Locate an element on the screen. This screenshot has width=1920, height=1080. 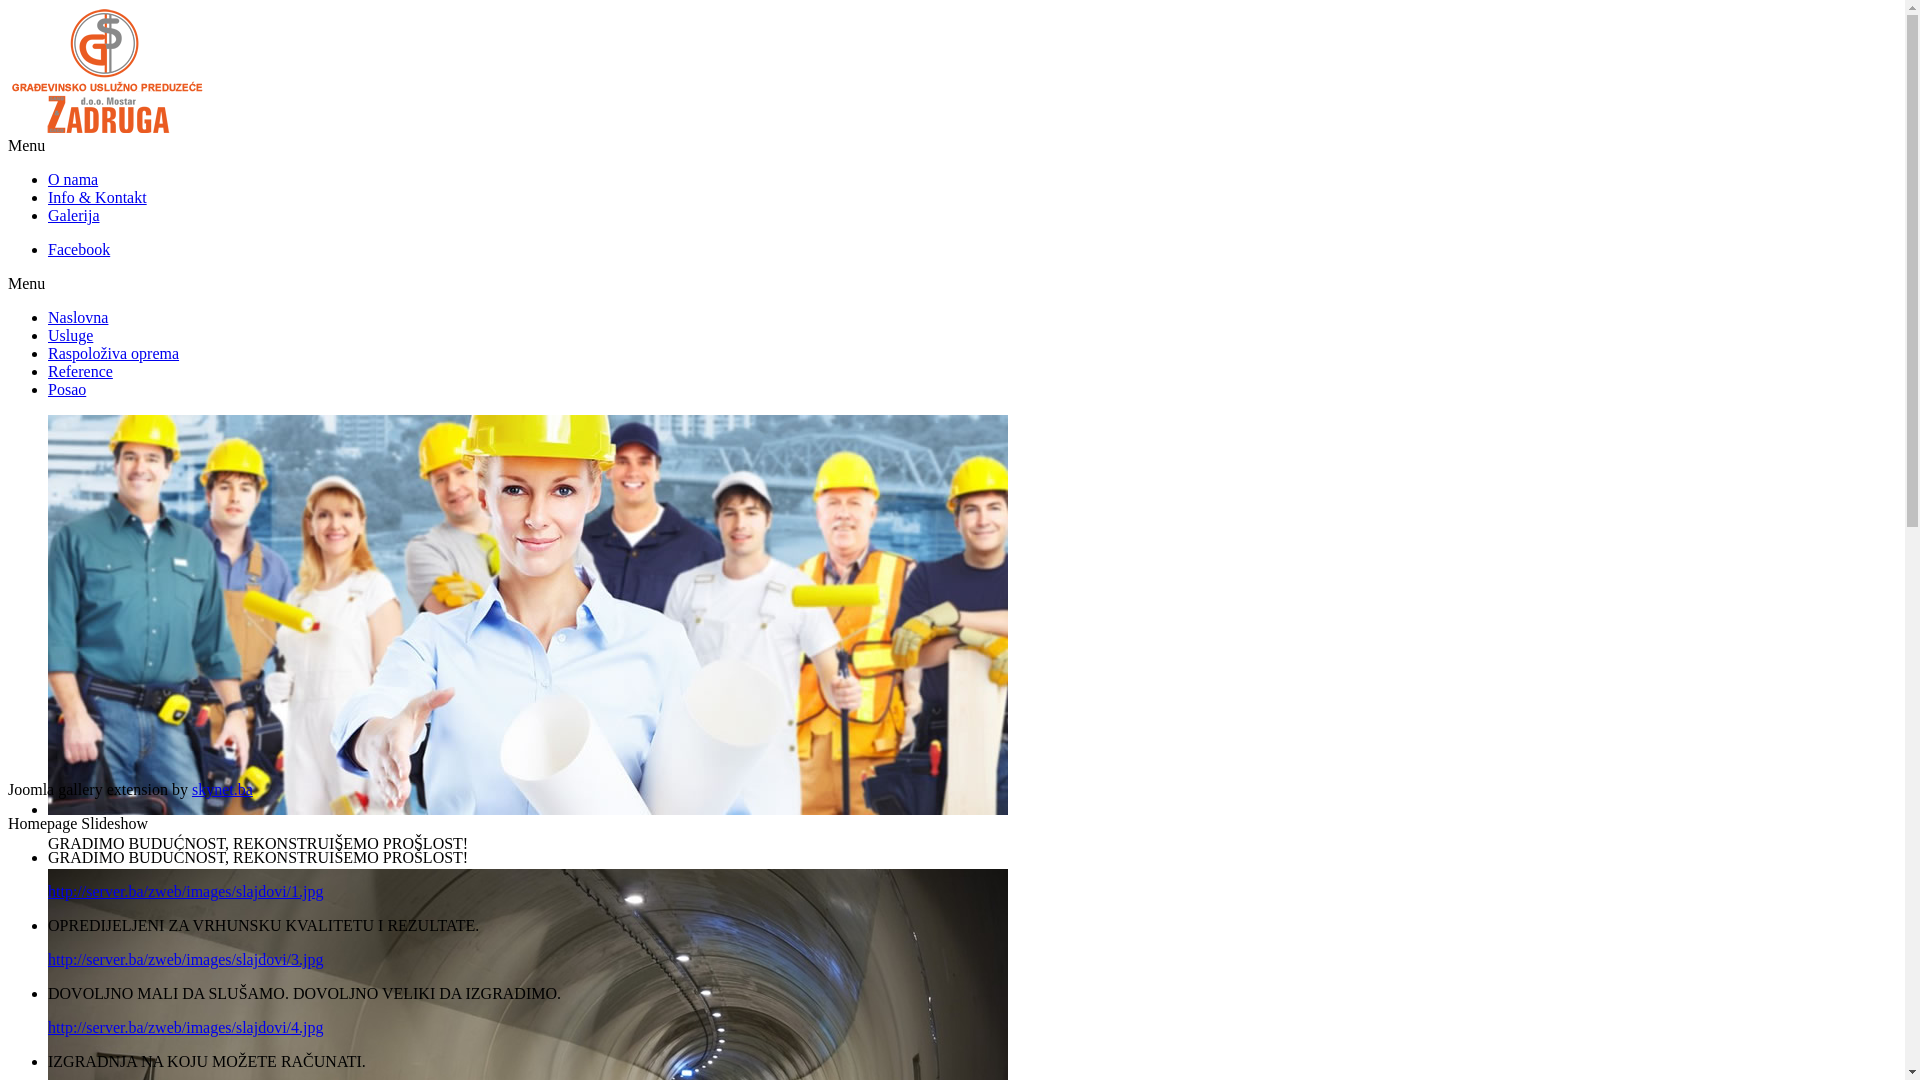
http://server.ba/zweb/images/slajdovi/1.jpg is located at coordinates (186, 891).